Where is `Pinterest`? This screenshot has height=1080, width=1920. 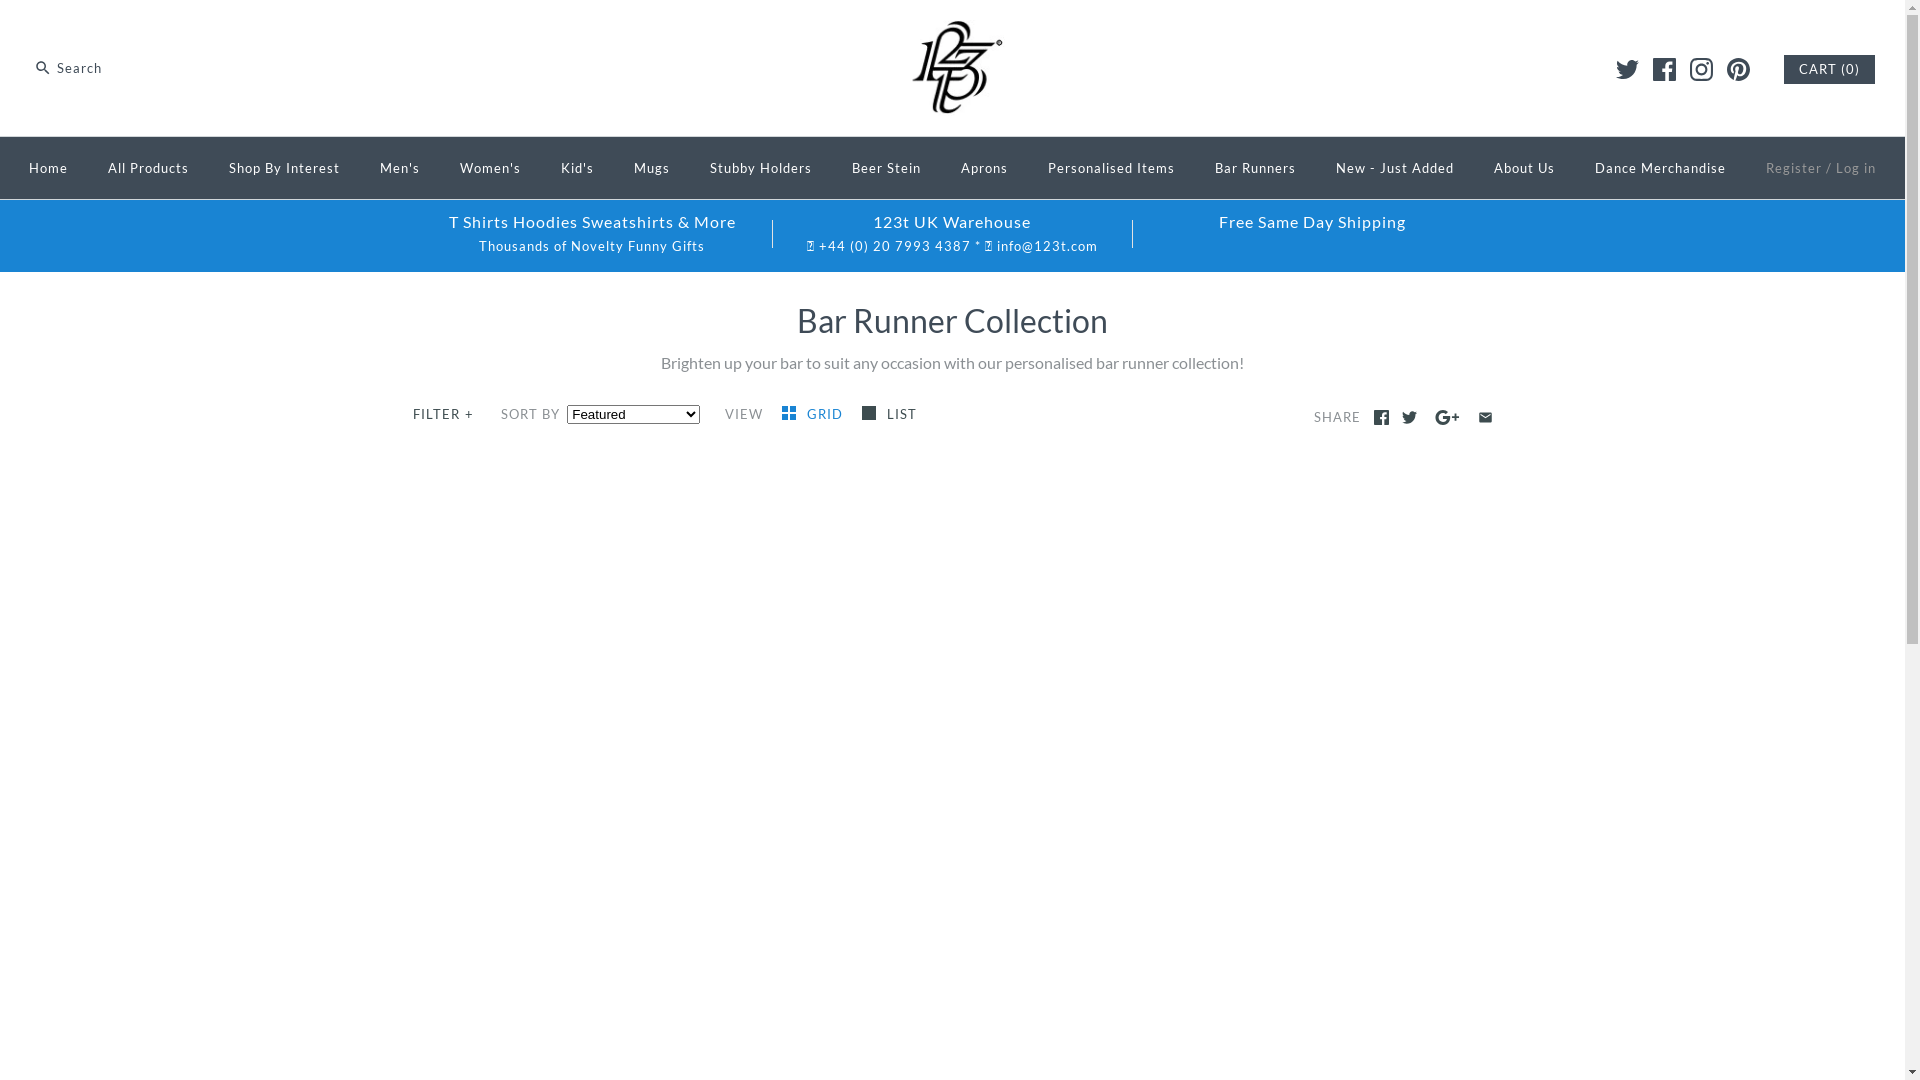
Pinterest is located at coordinates (1738, 70).